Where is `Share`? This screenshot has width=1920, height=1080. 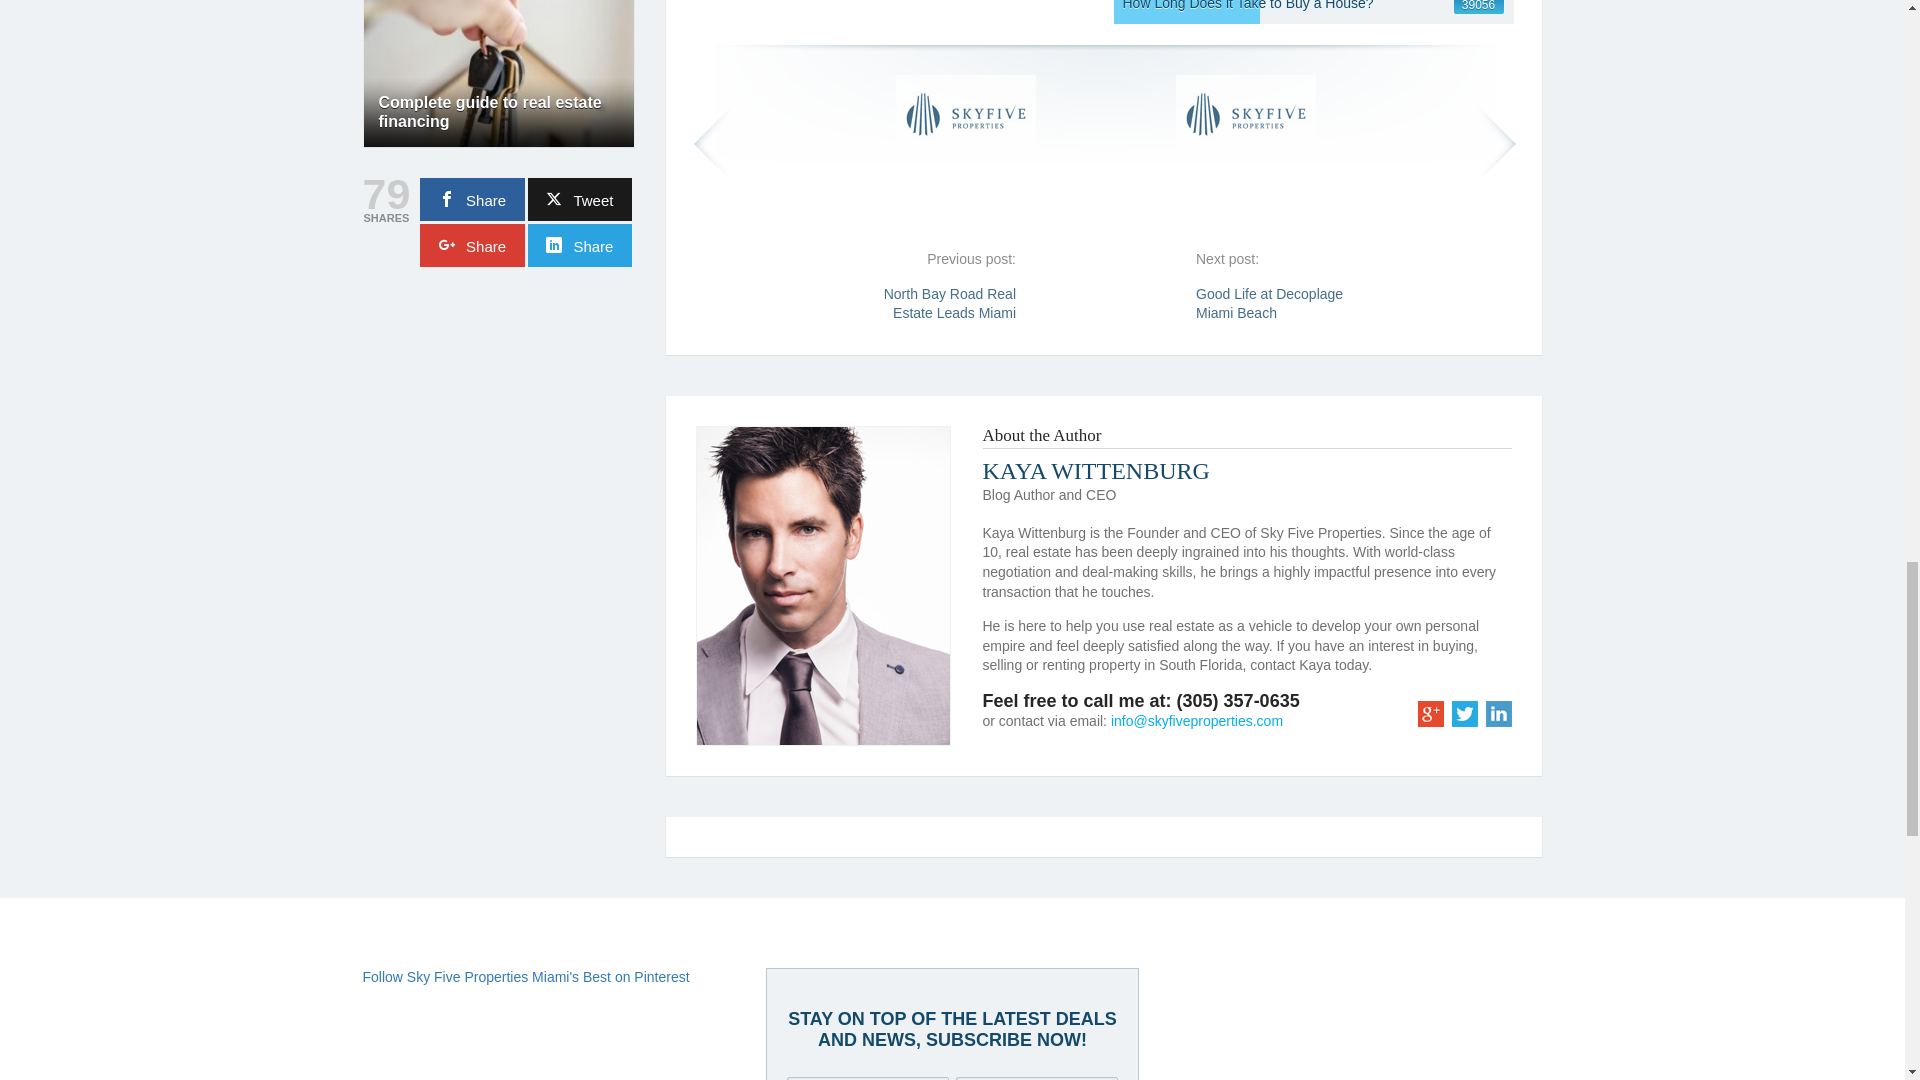 Share is located at coordinates (472, 244).